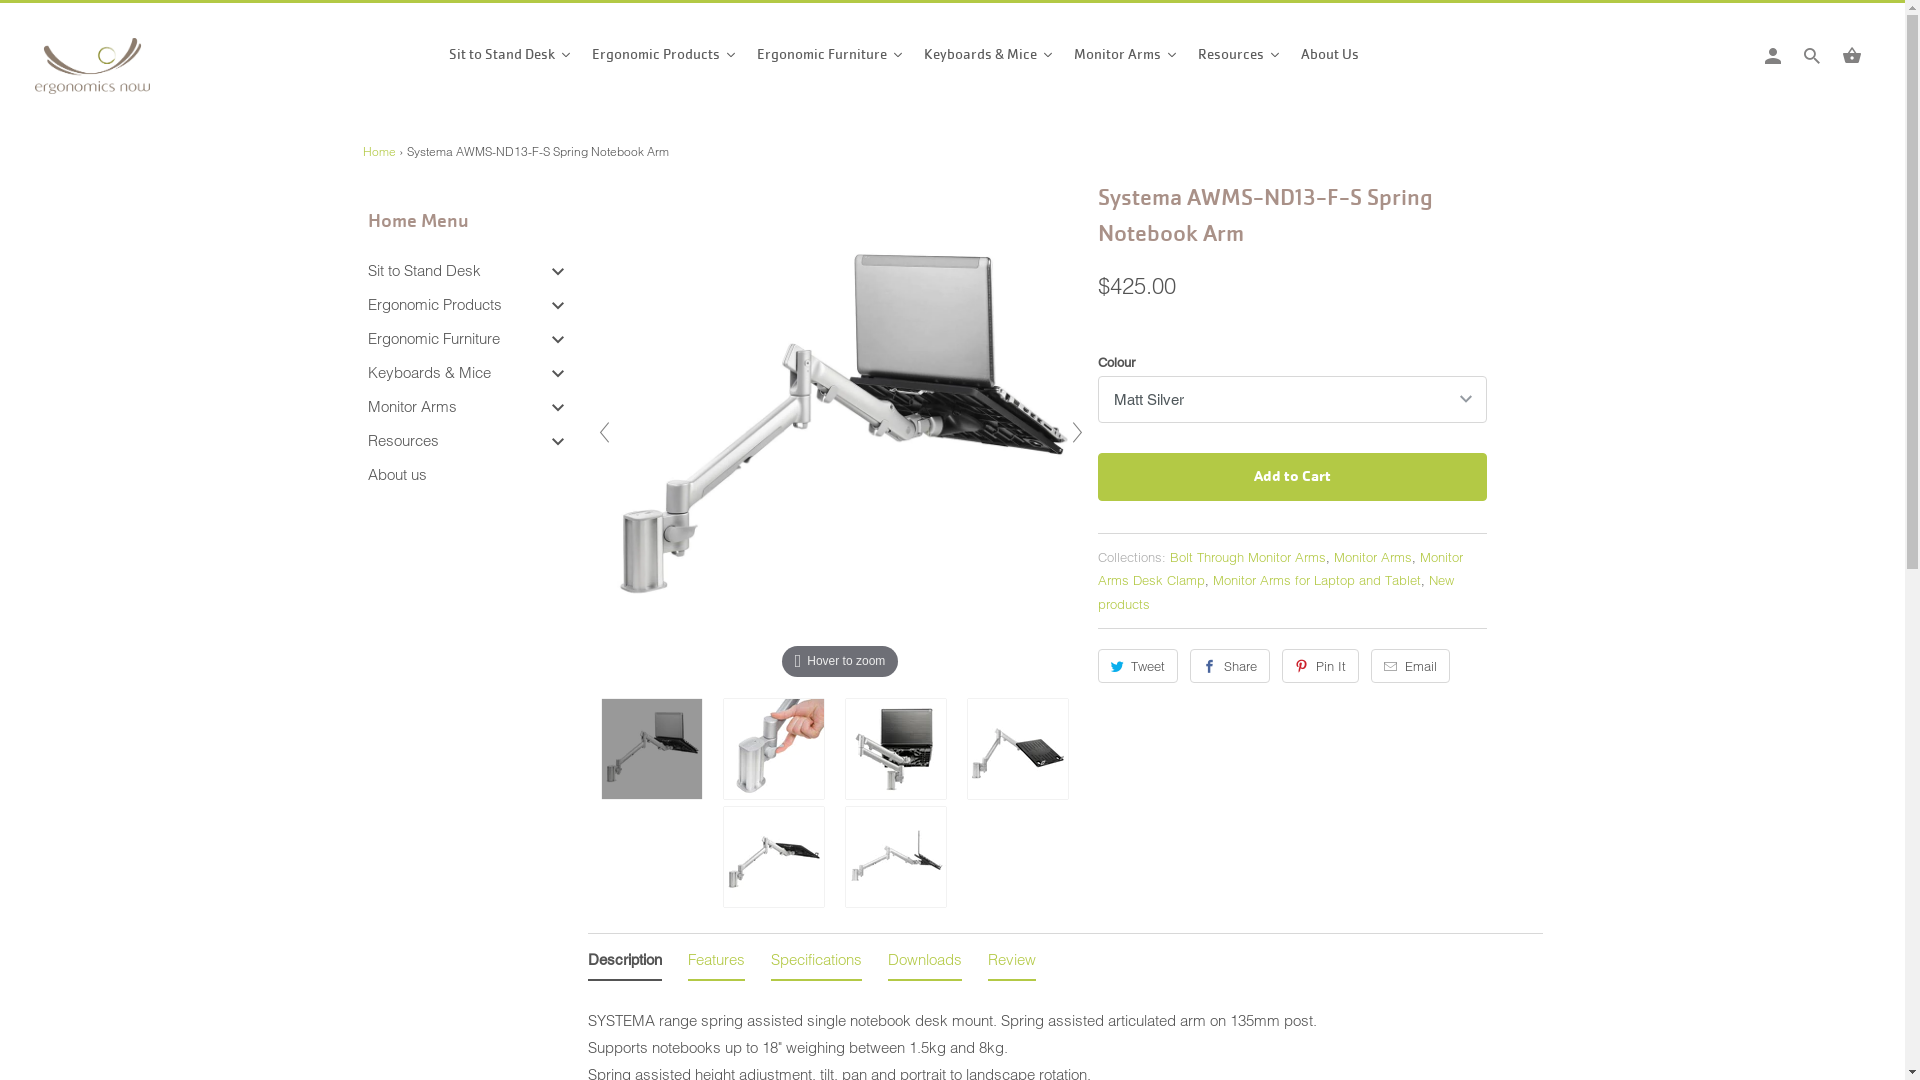 The image size is (1920, 1080). What do you see at coordinates (510, 59) in the screenshot?
I see `Sit to Stand Desk` at bounding box center [510, 59].